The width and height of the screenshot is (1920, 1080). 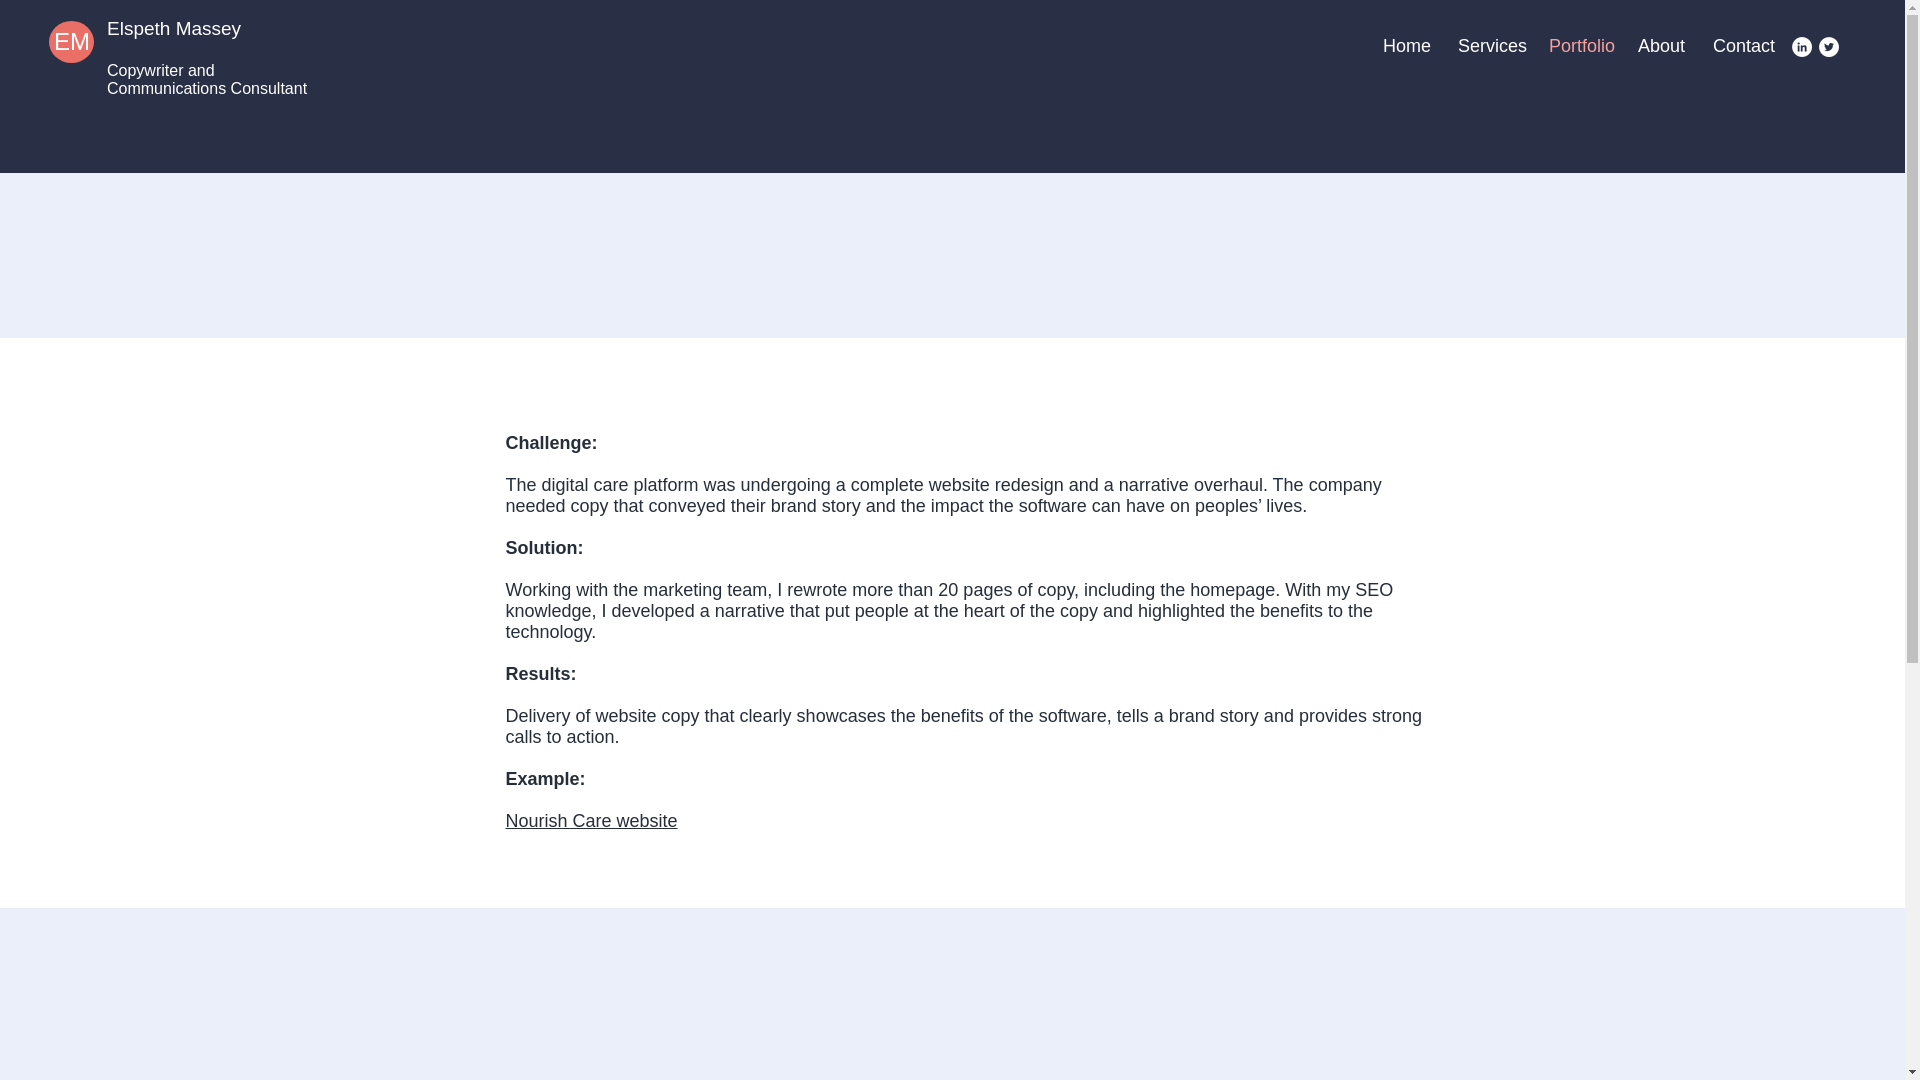 I want to click on Nourish Care website, so click(x=592, y=820).